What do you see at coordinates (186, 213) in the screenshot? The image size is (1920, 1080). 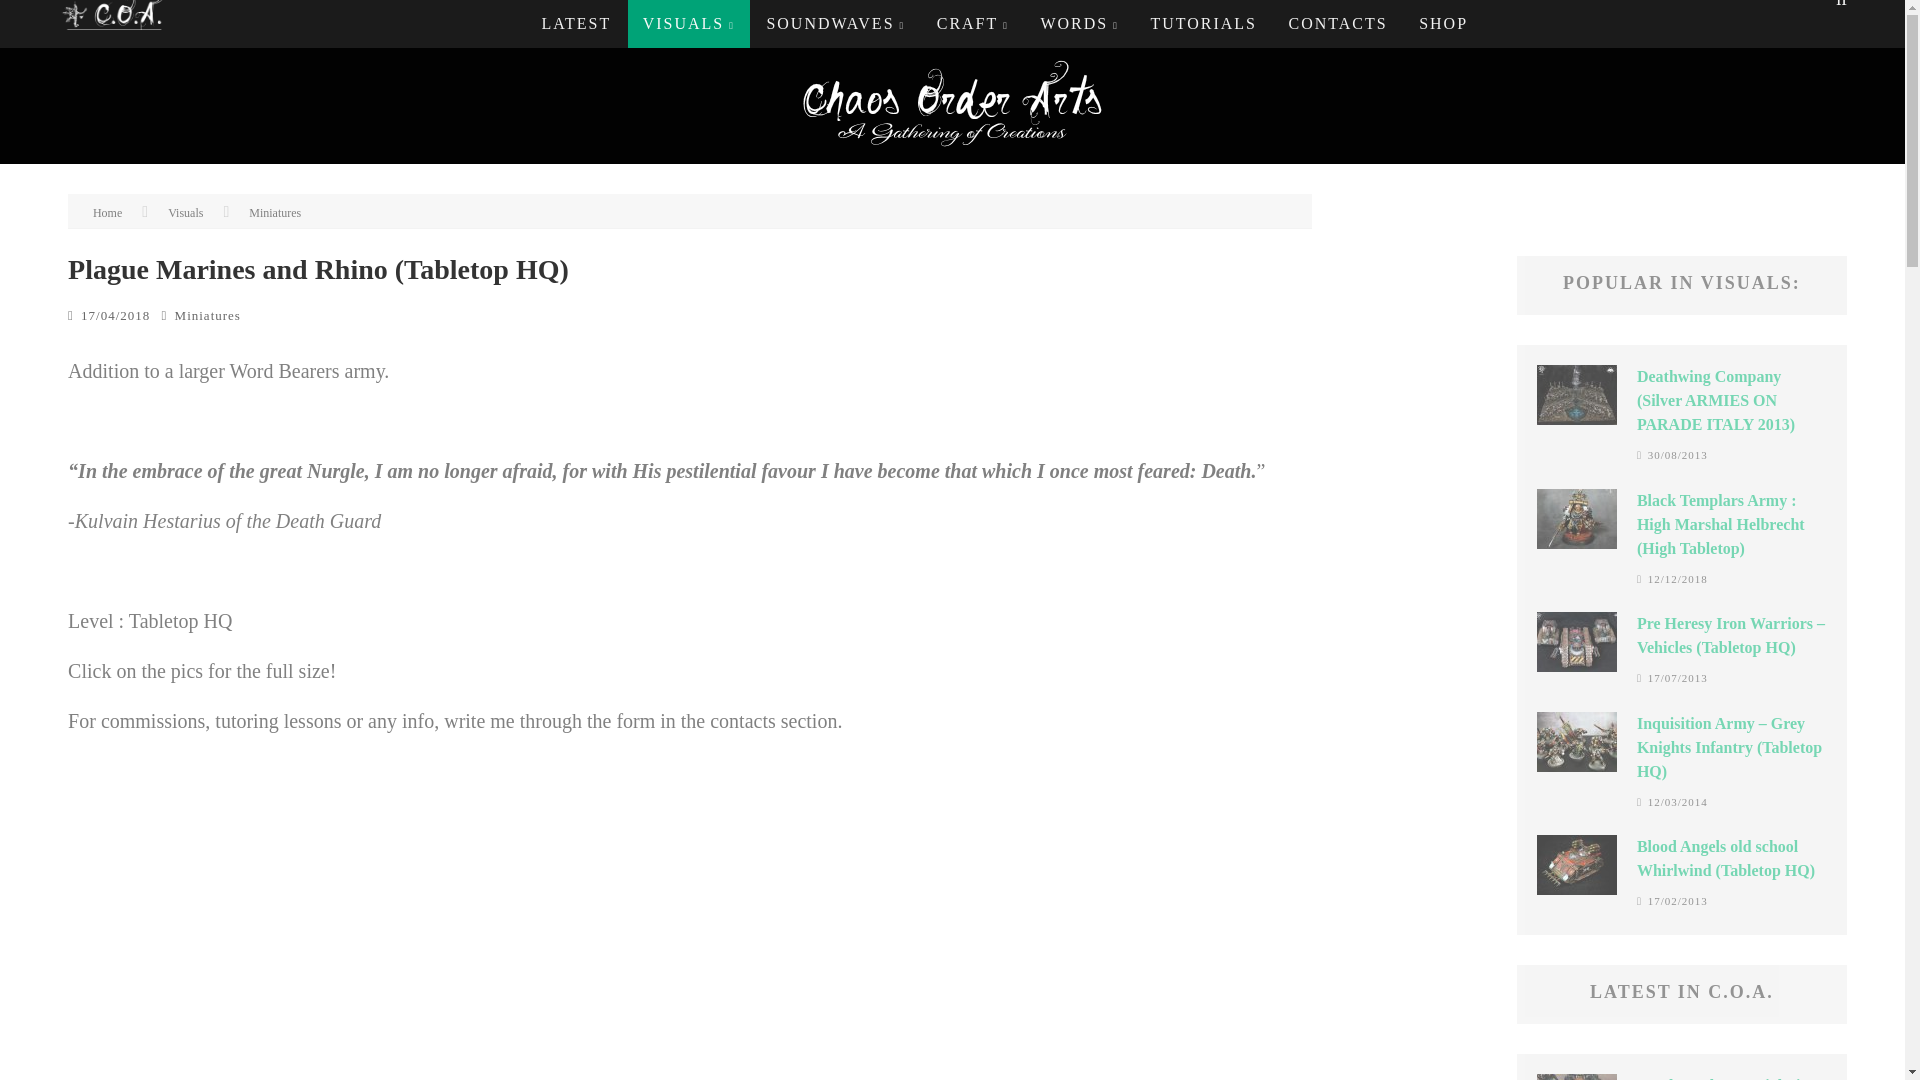 I see `View all posts in Visuals` at bounding box center [186, 213].